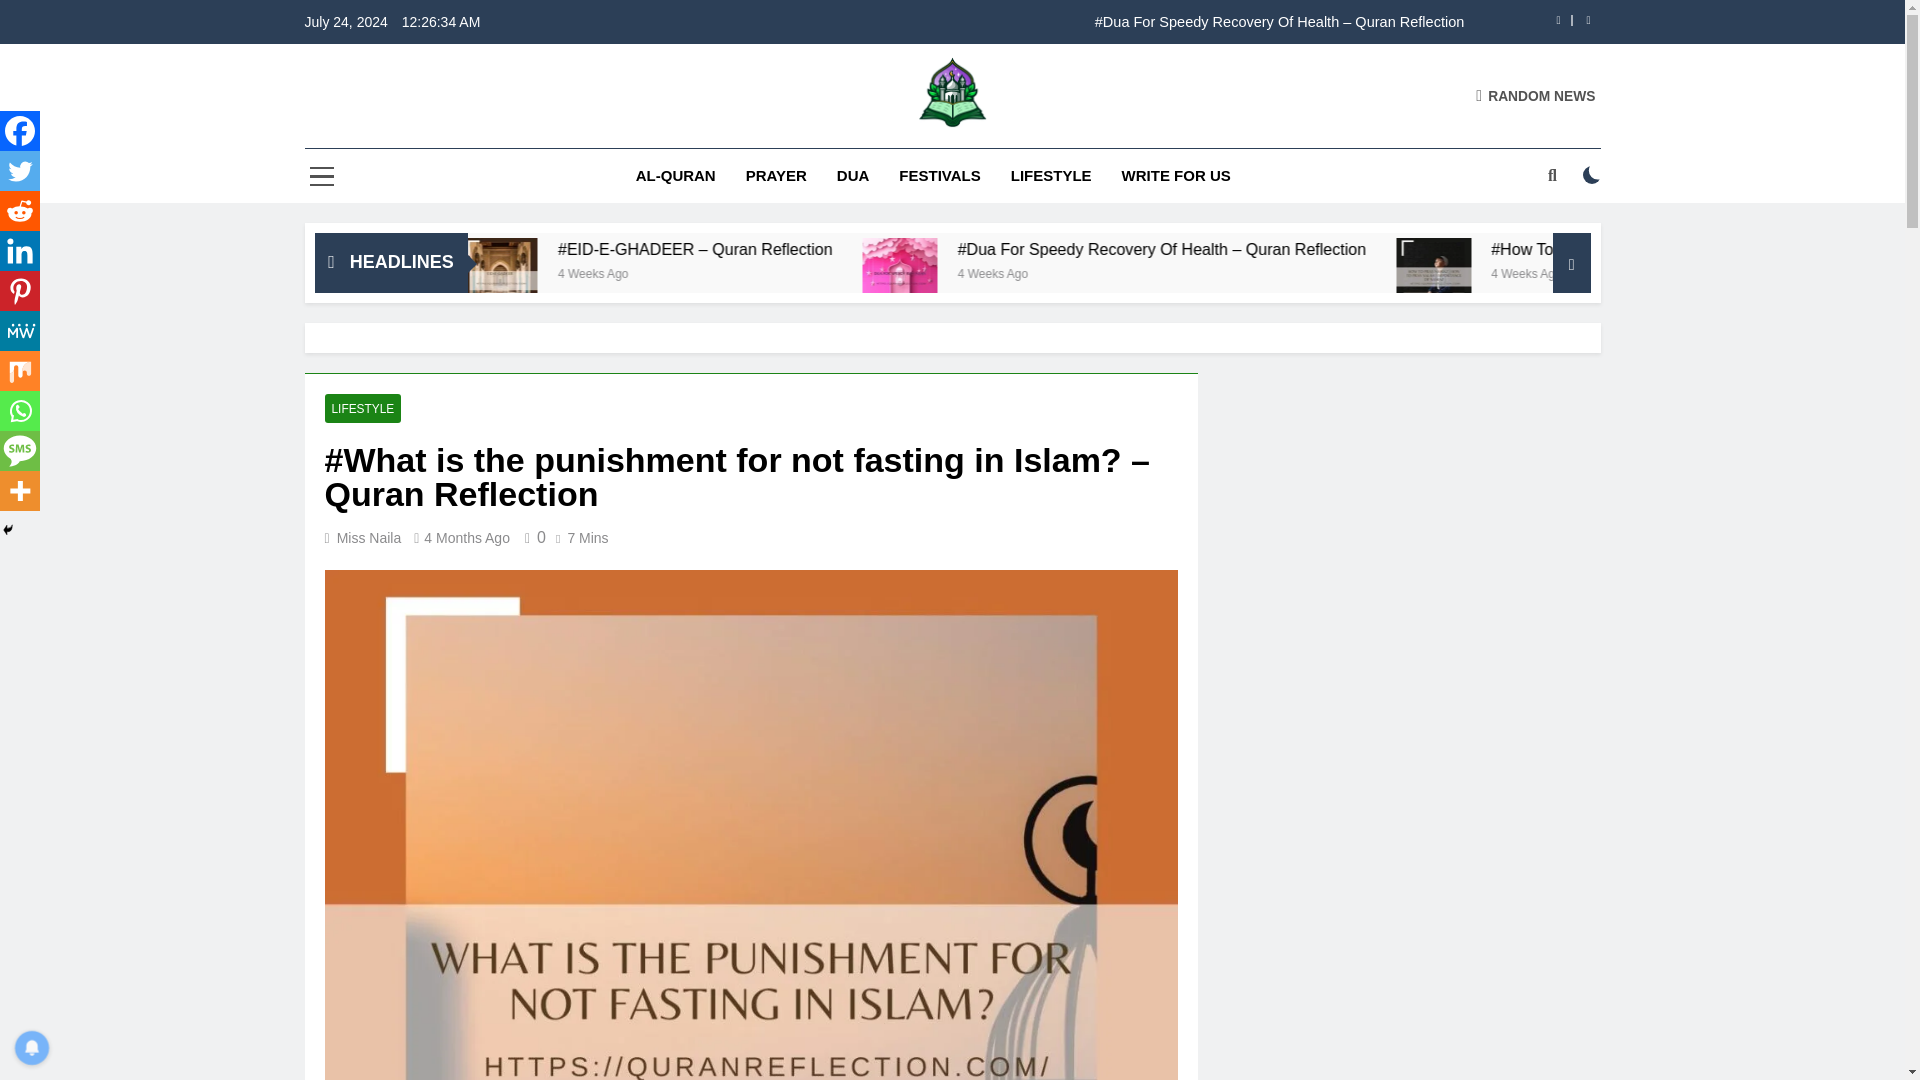 The height and width of the screenshot is (1080, 1920). I want to click on 4 Weeks Ago, so click(954, 272).